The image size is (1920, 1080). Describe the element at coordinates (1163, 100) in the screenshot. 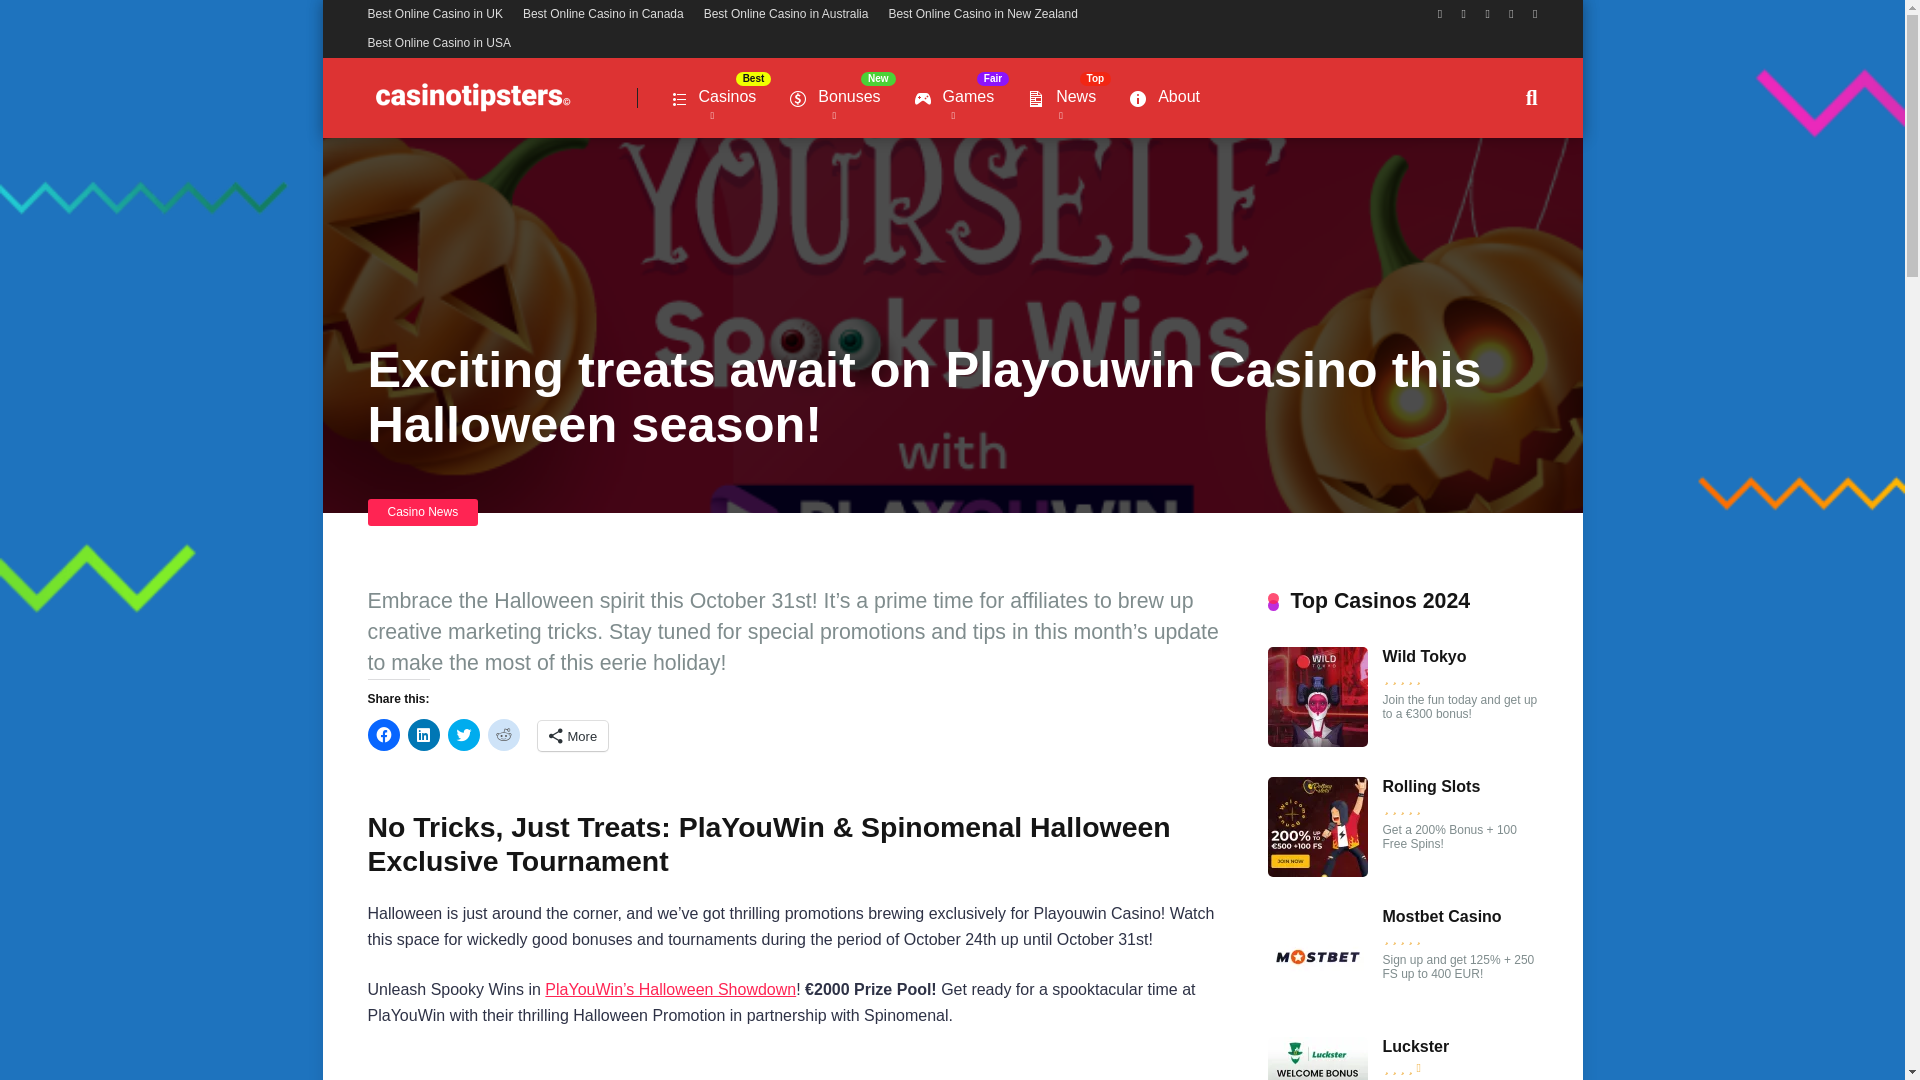

I see `About` at that location.